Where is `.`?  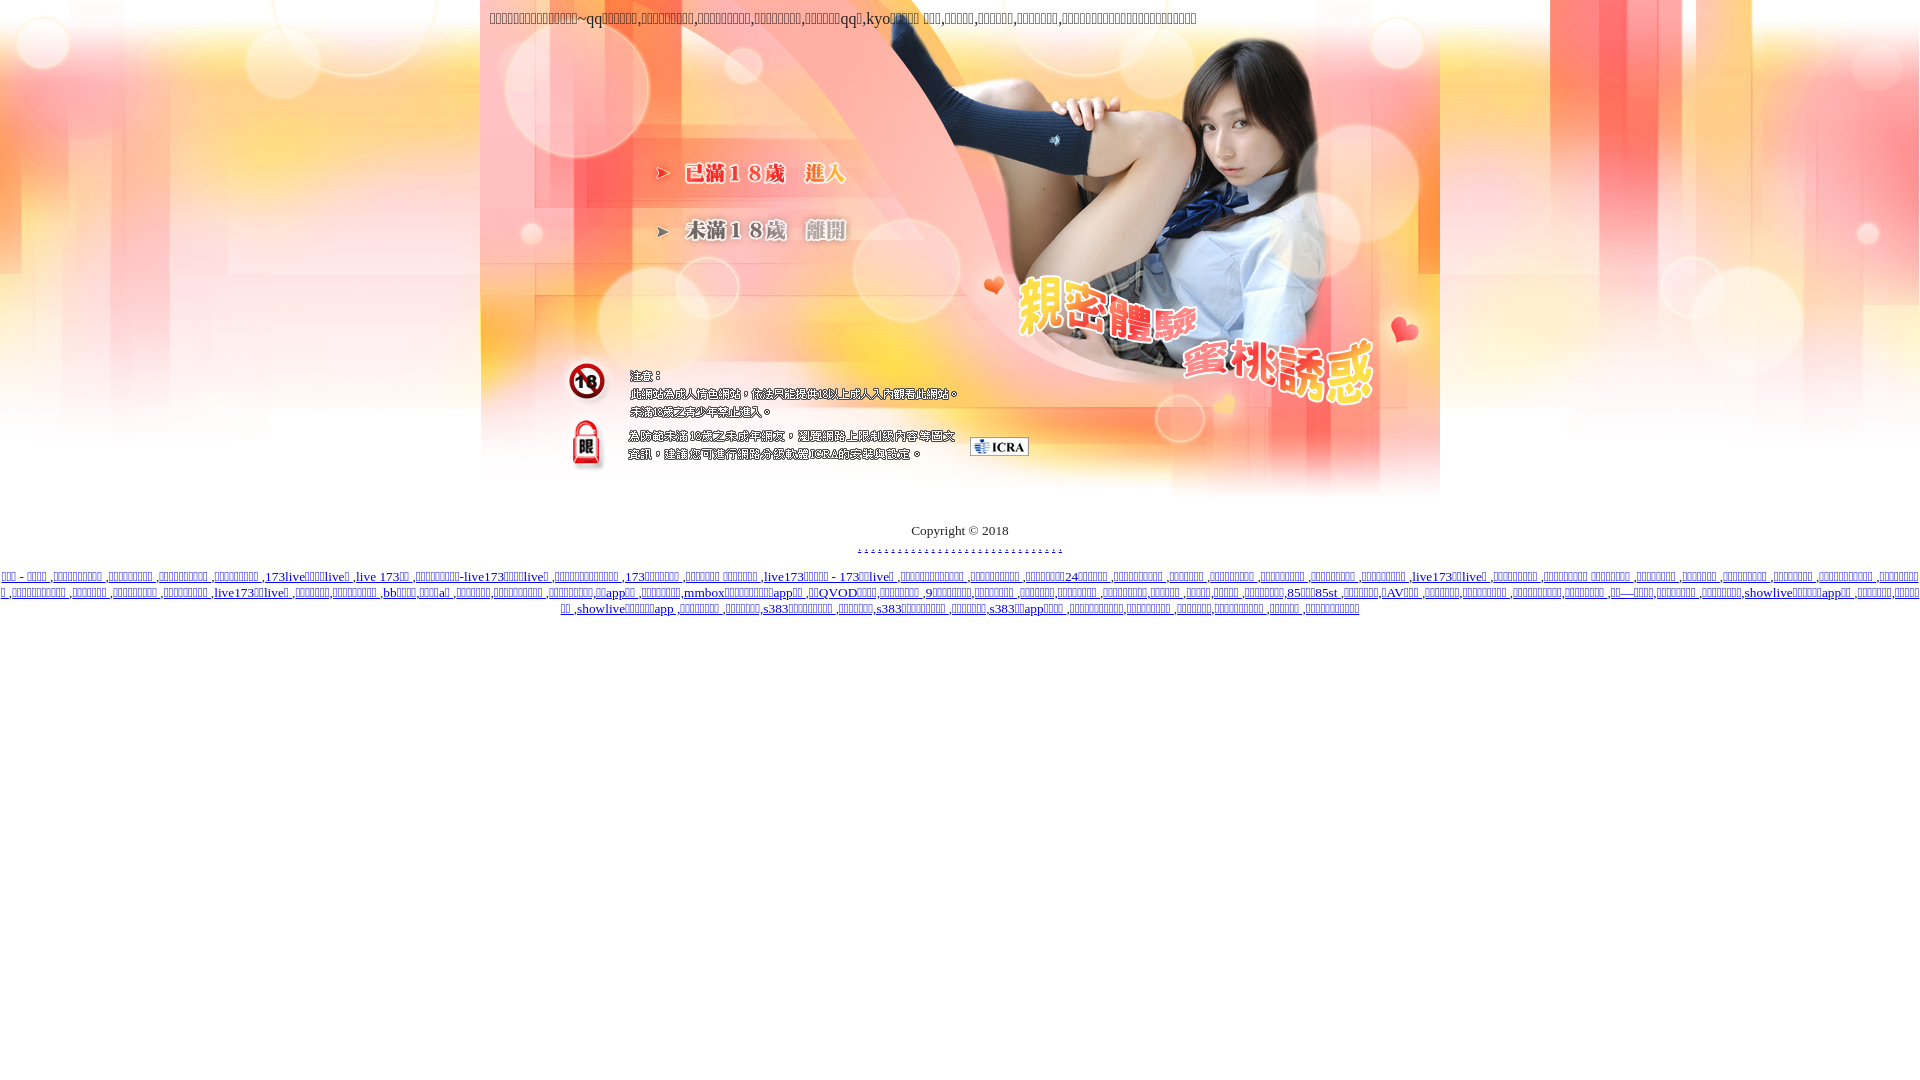
. is located at coordinates (1034, 546).